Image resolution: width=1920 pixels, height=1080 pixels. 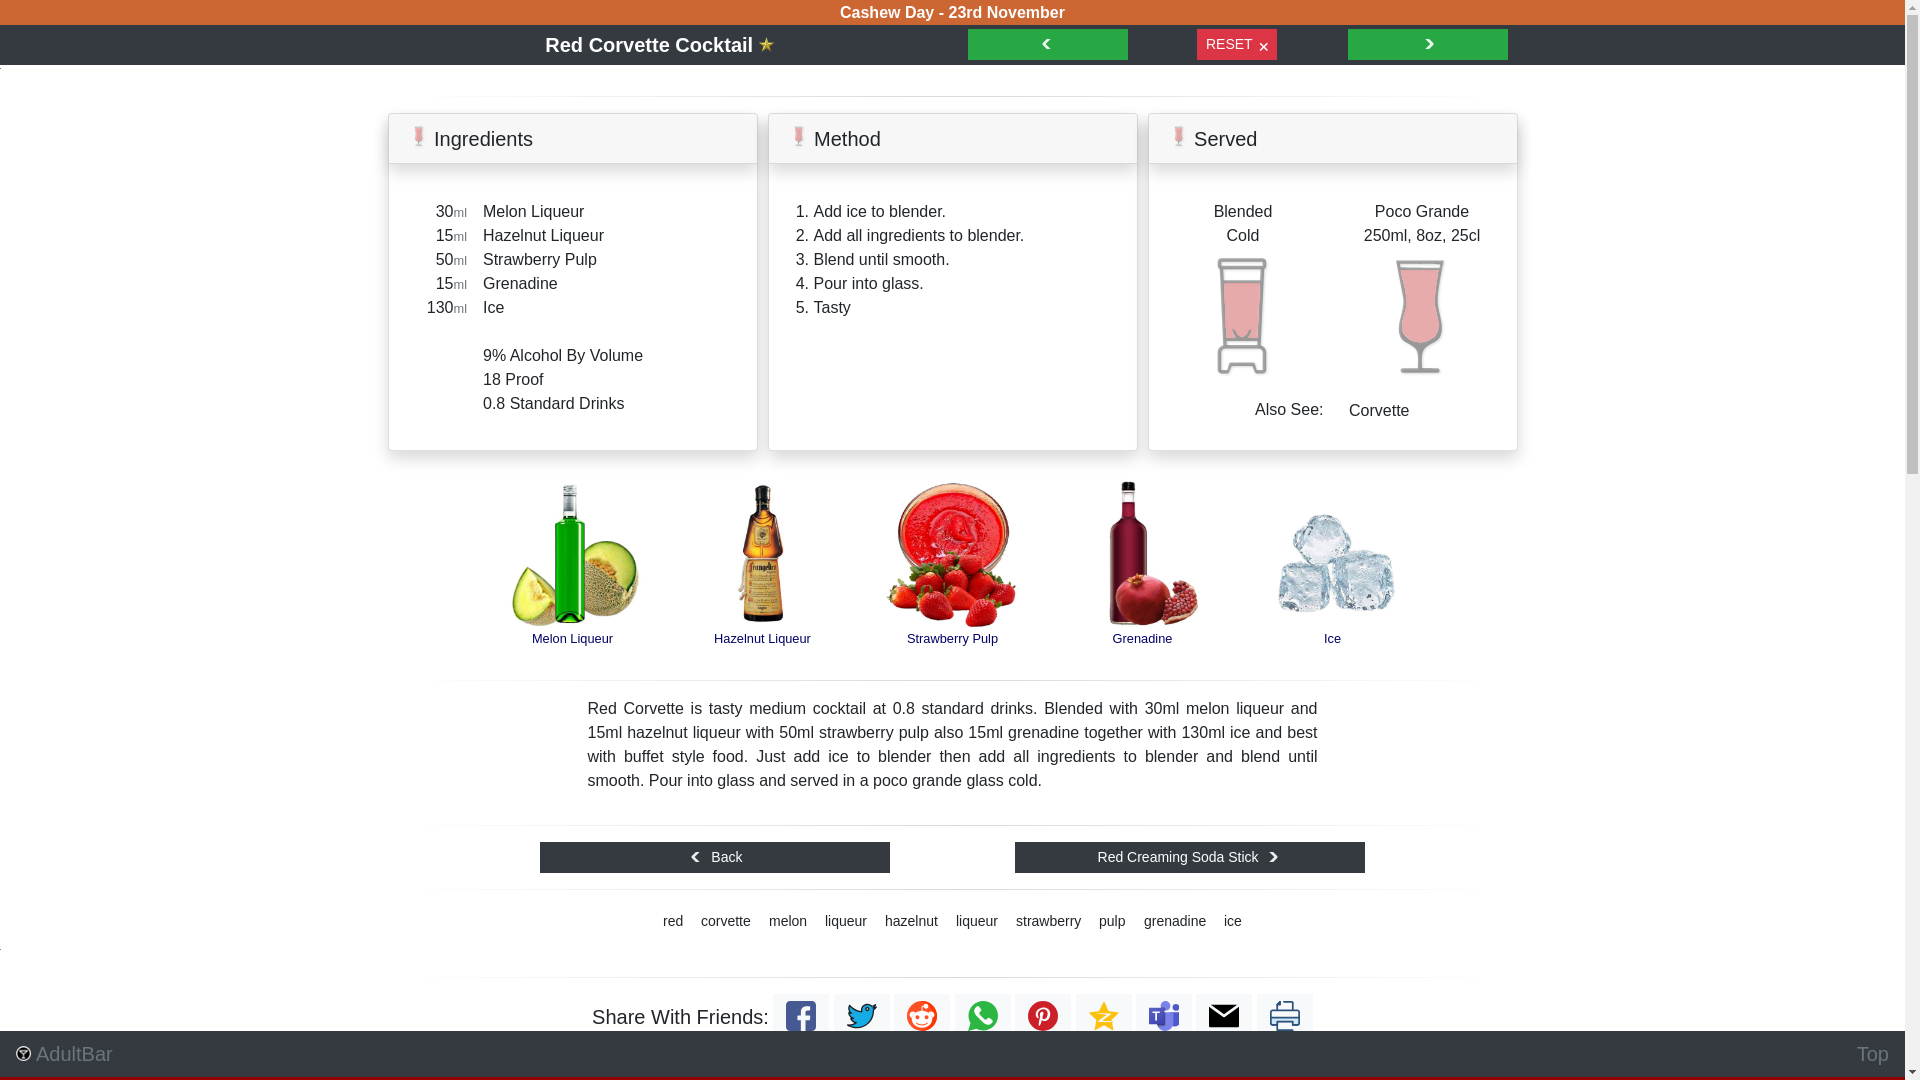 I want to click on Print page., so click(x=1285, y=1020).